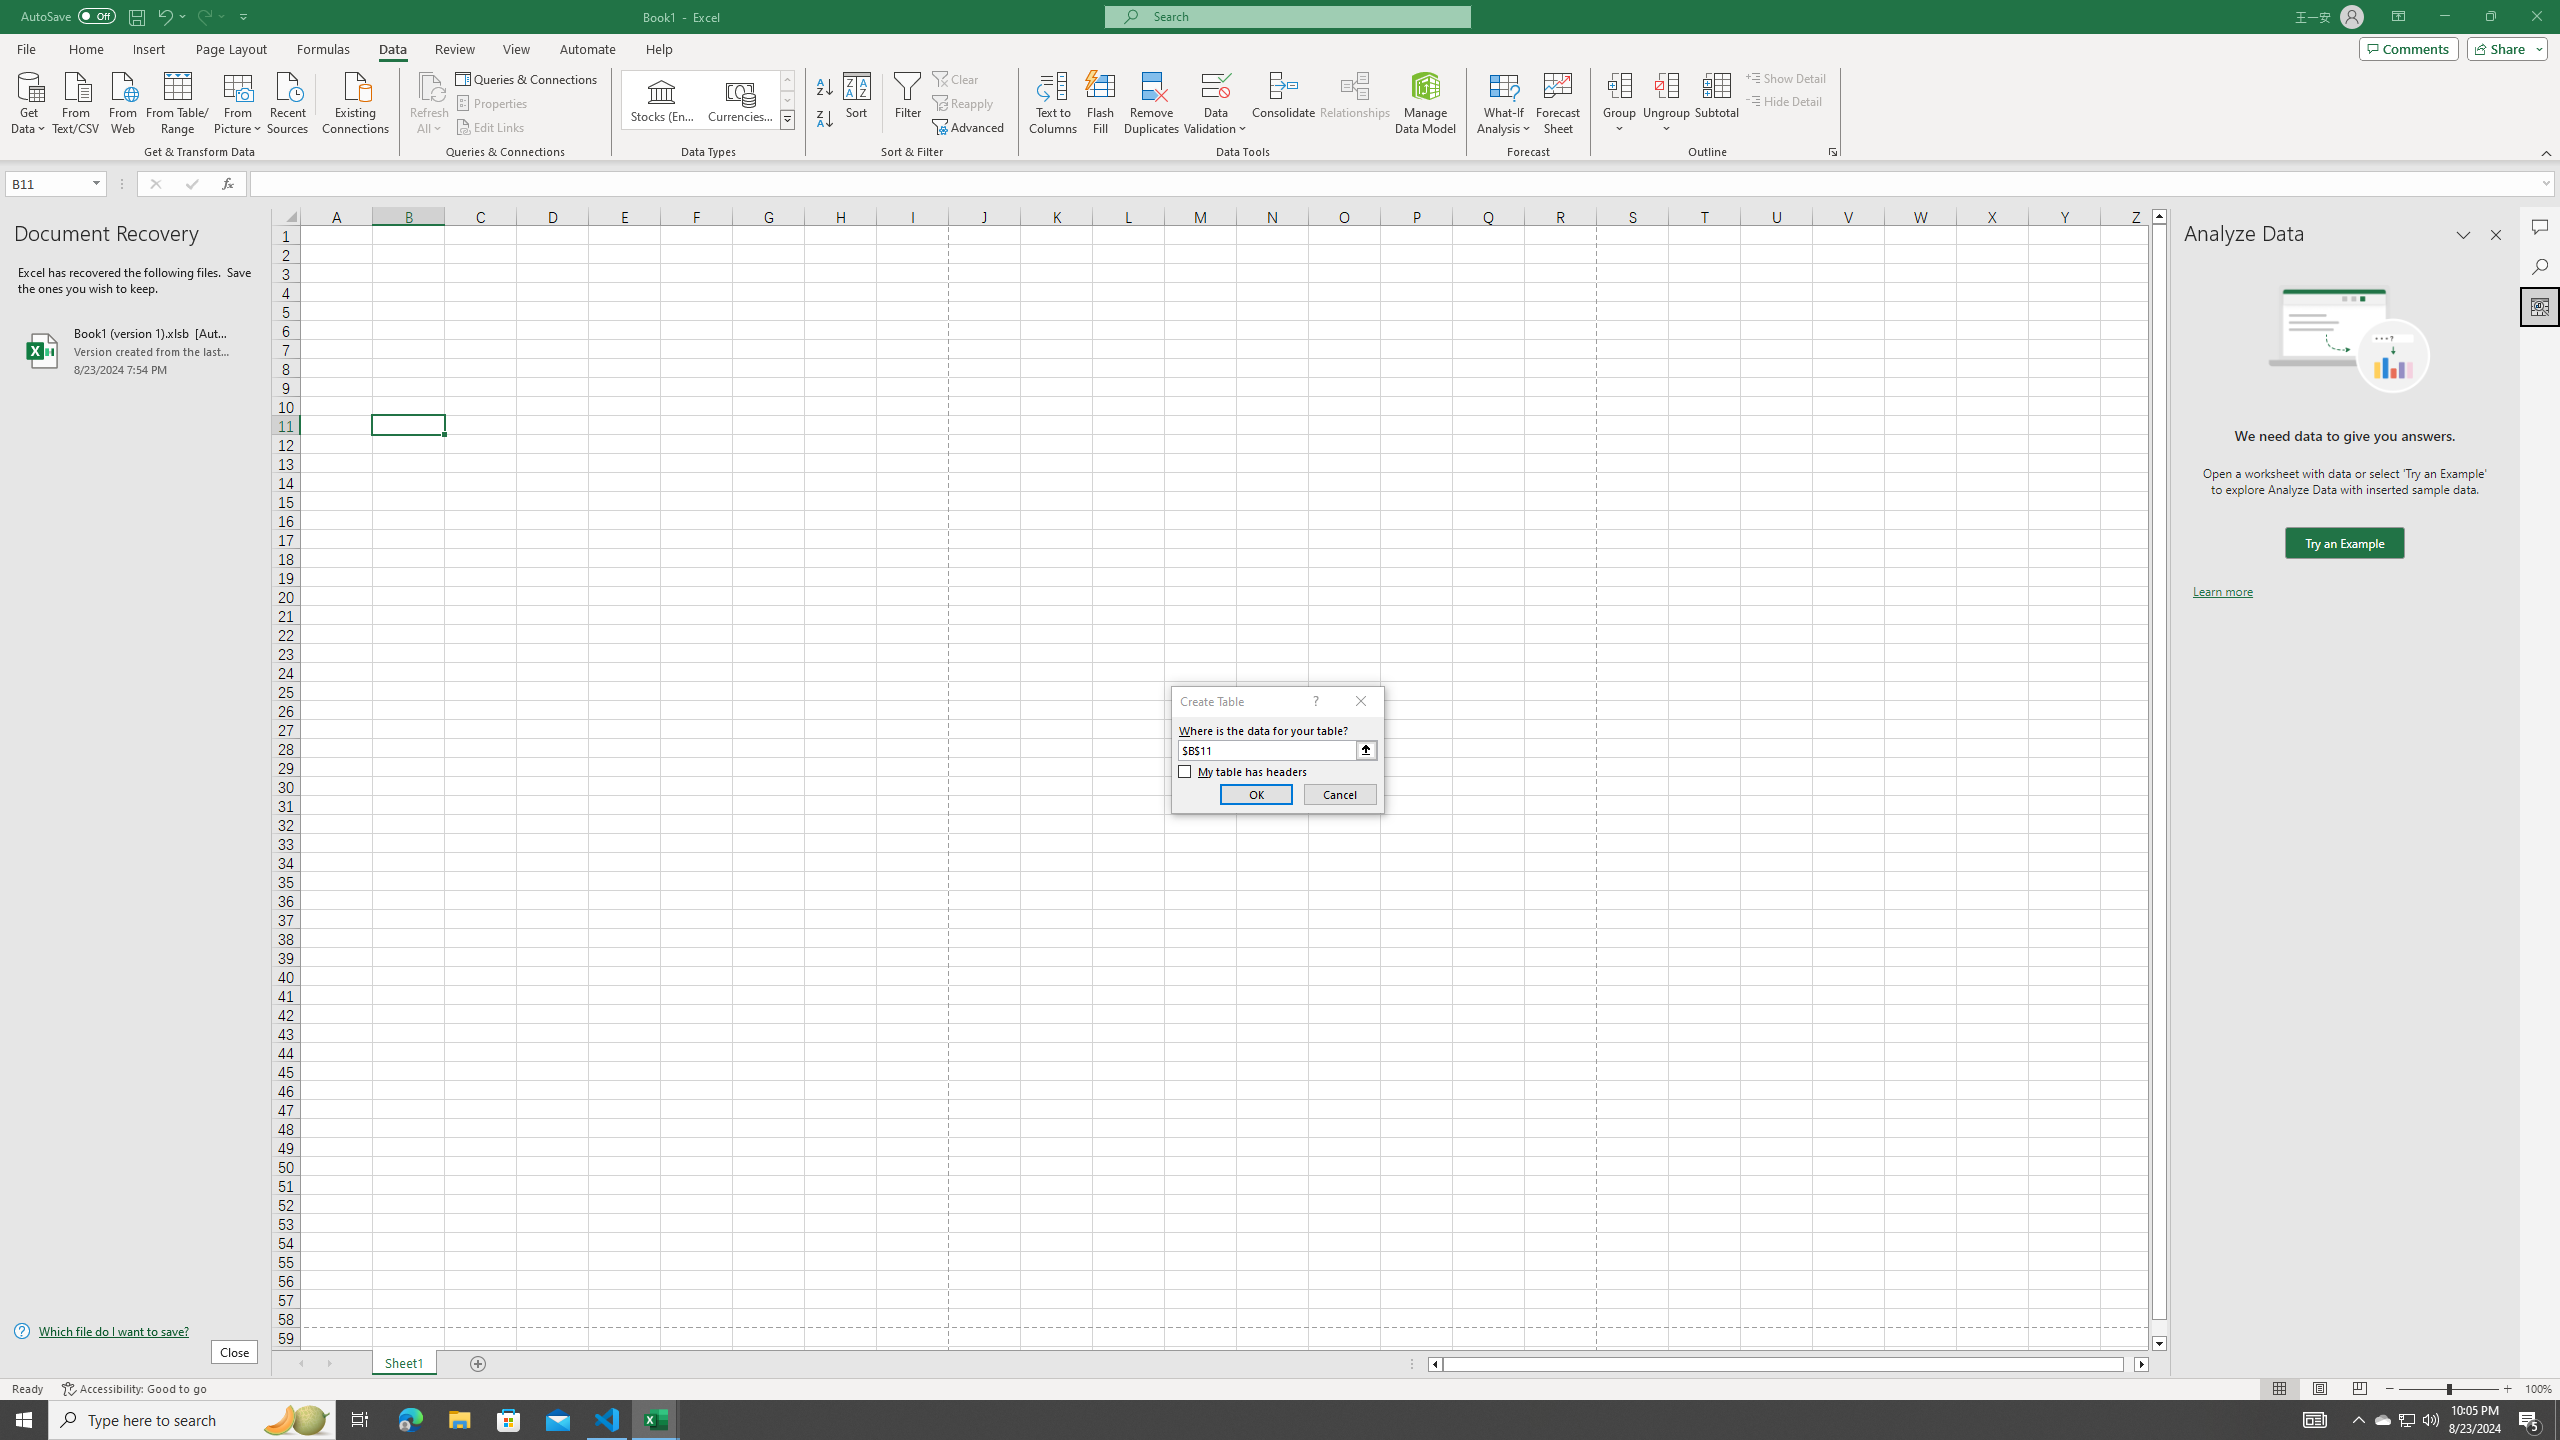 Image resolution: width=2560 pixels, height=1440 pixels. Describe the element at coordinates (1053, 103) in the screenshot. I see `Text to Columns...` at that location.